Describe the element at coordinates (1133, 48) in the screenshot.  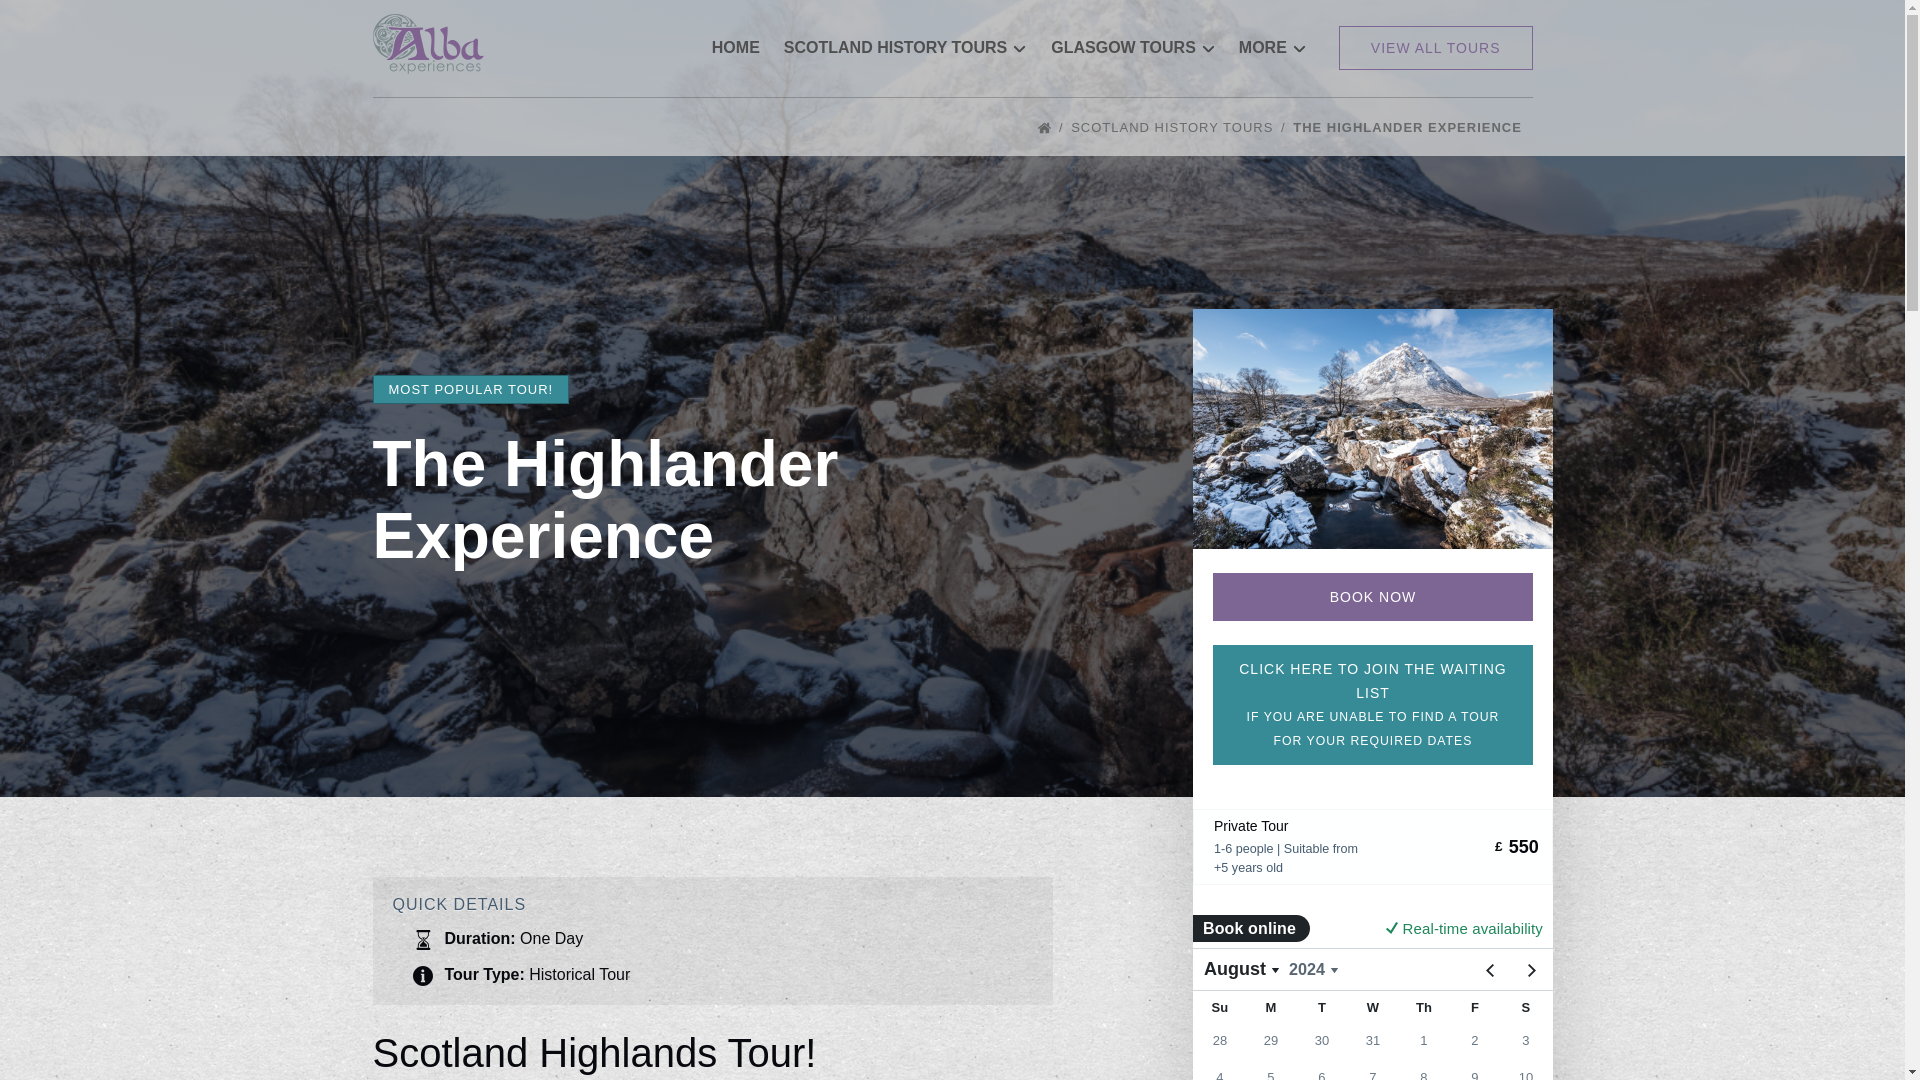
I see `GLASGOW TOURS` at that location.